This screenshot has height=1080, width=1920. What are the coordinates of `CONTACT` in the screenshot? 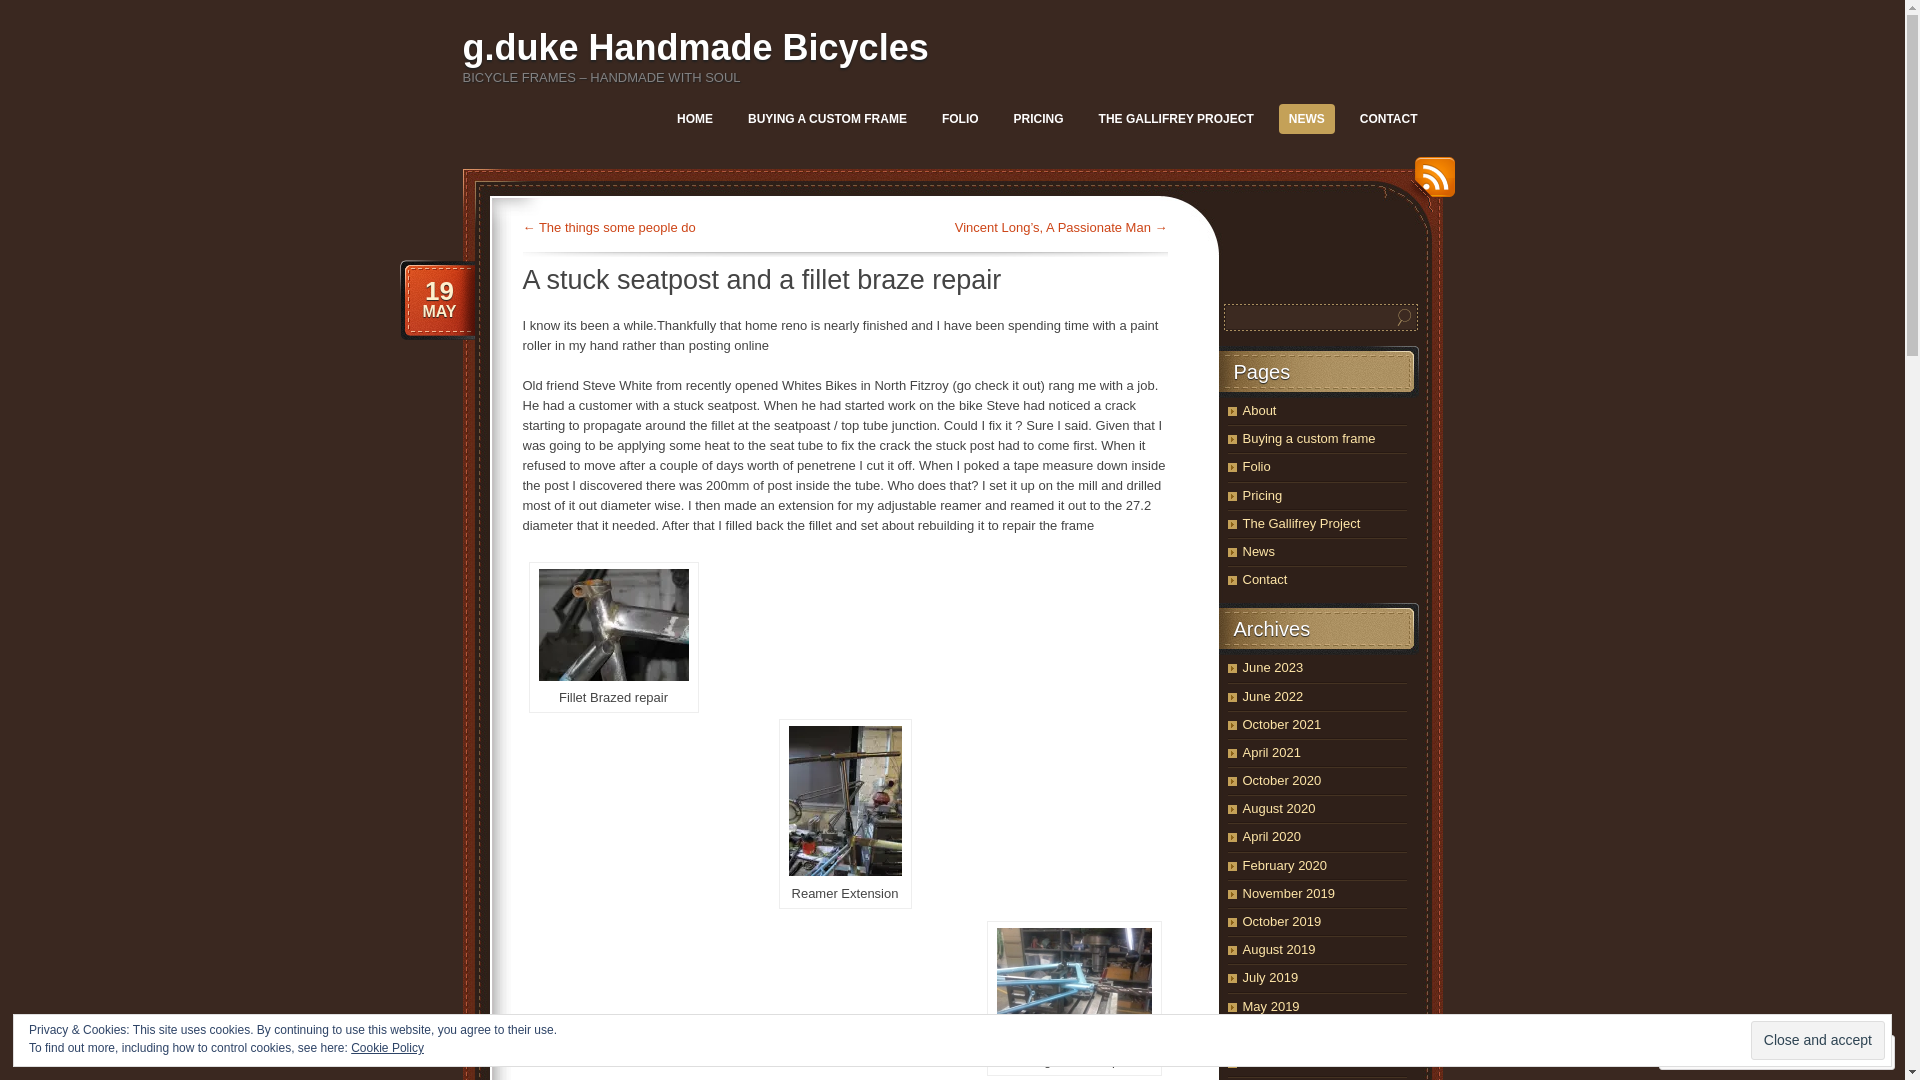 It's located at (1389, 119).